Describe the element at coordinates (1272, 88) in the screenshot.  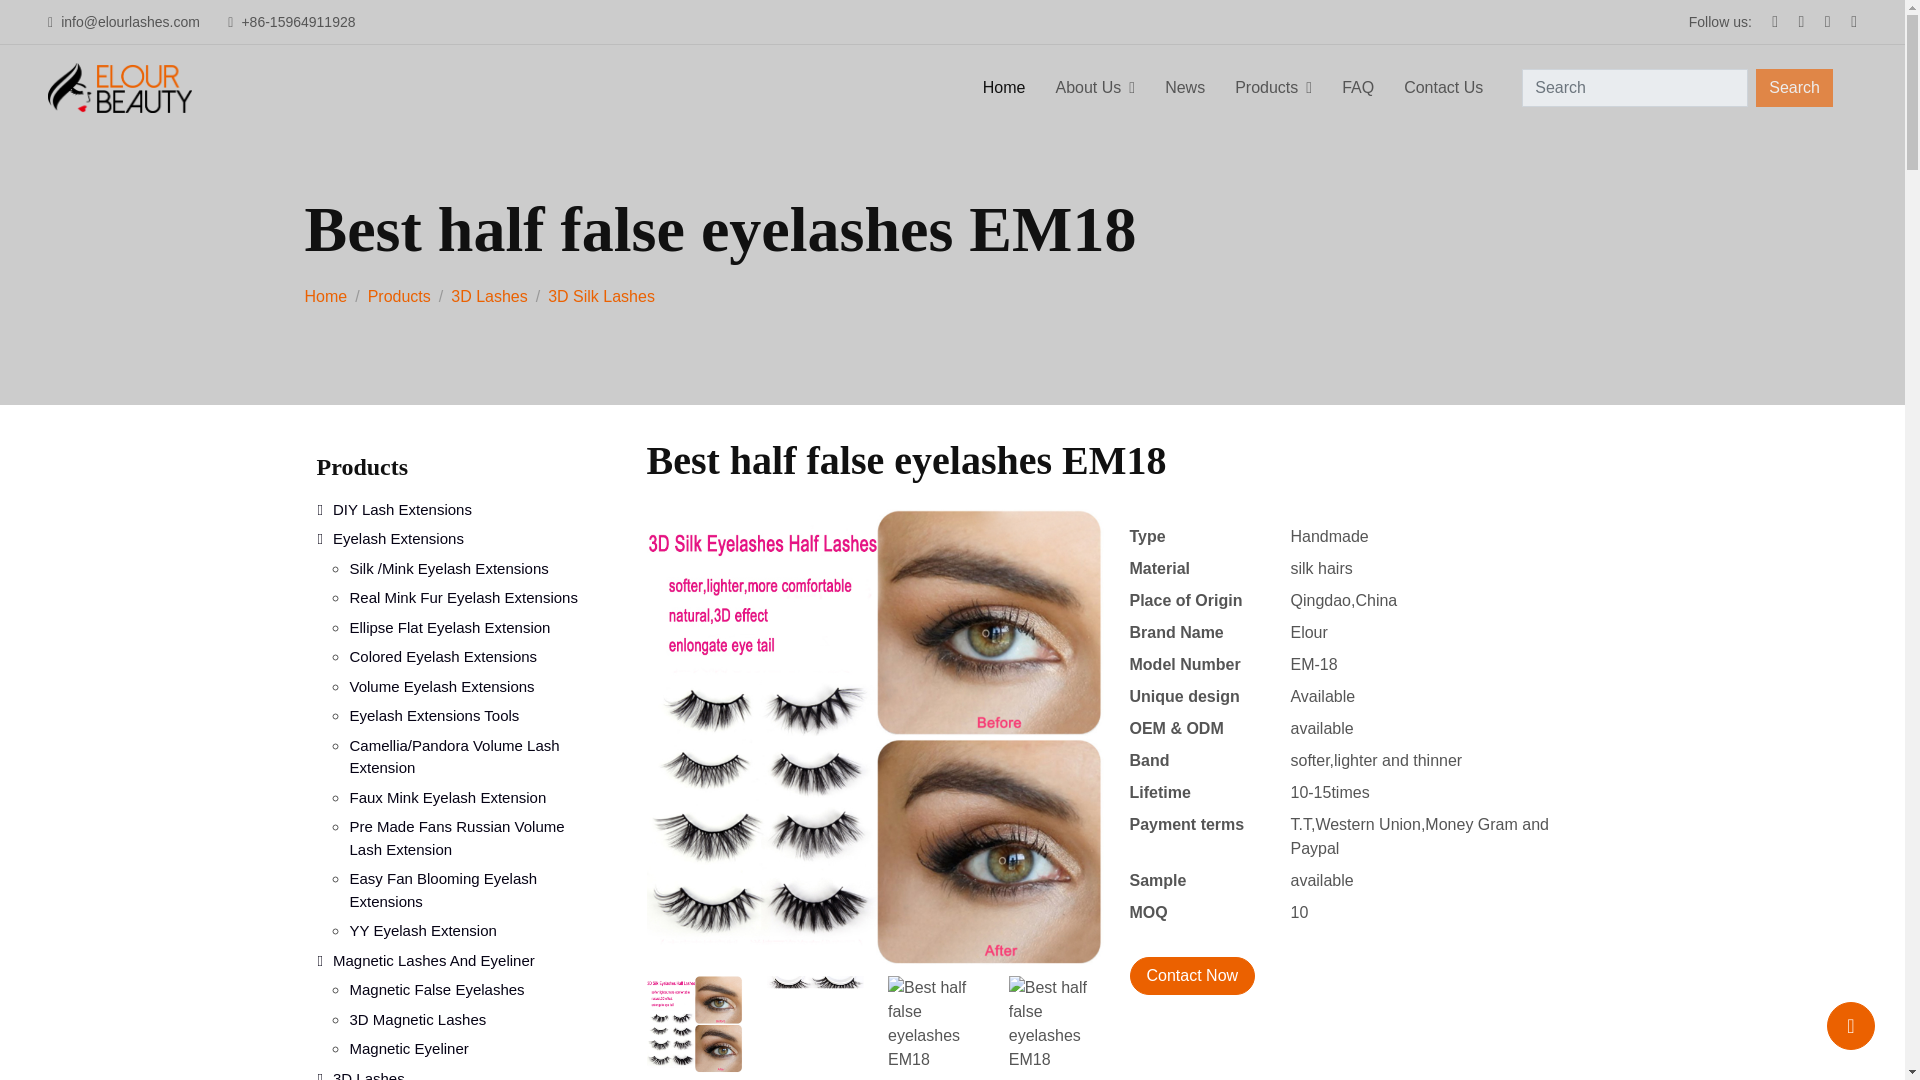
I see `Products` at that location.